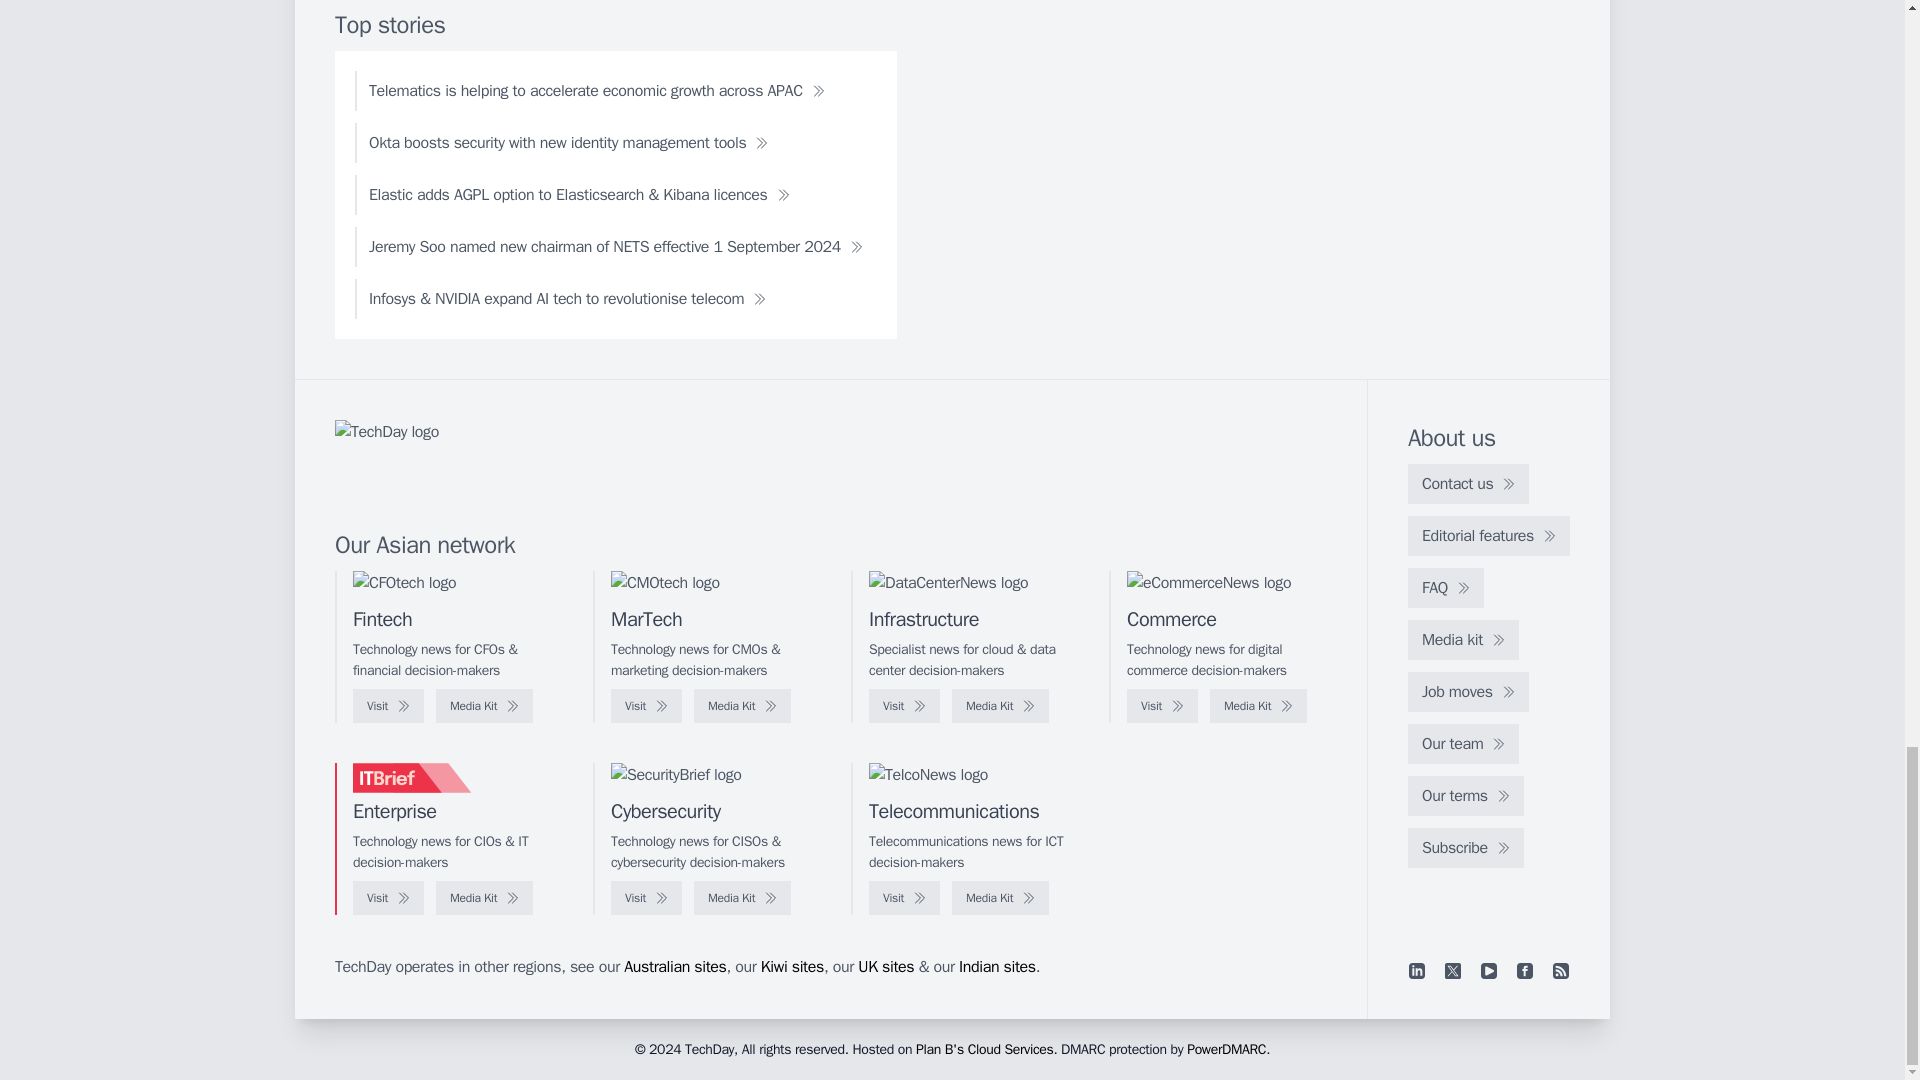 The image size is (1920, 1080). Describe the element at coordinates (1162, 706) in the screenshot. I see `Visit` at that location.